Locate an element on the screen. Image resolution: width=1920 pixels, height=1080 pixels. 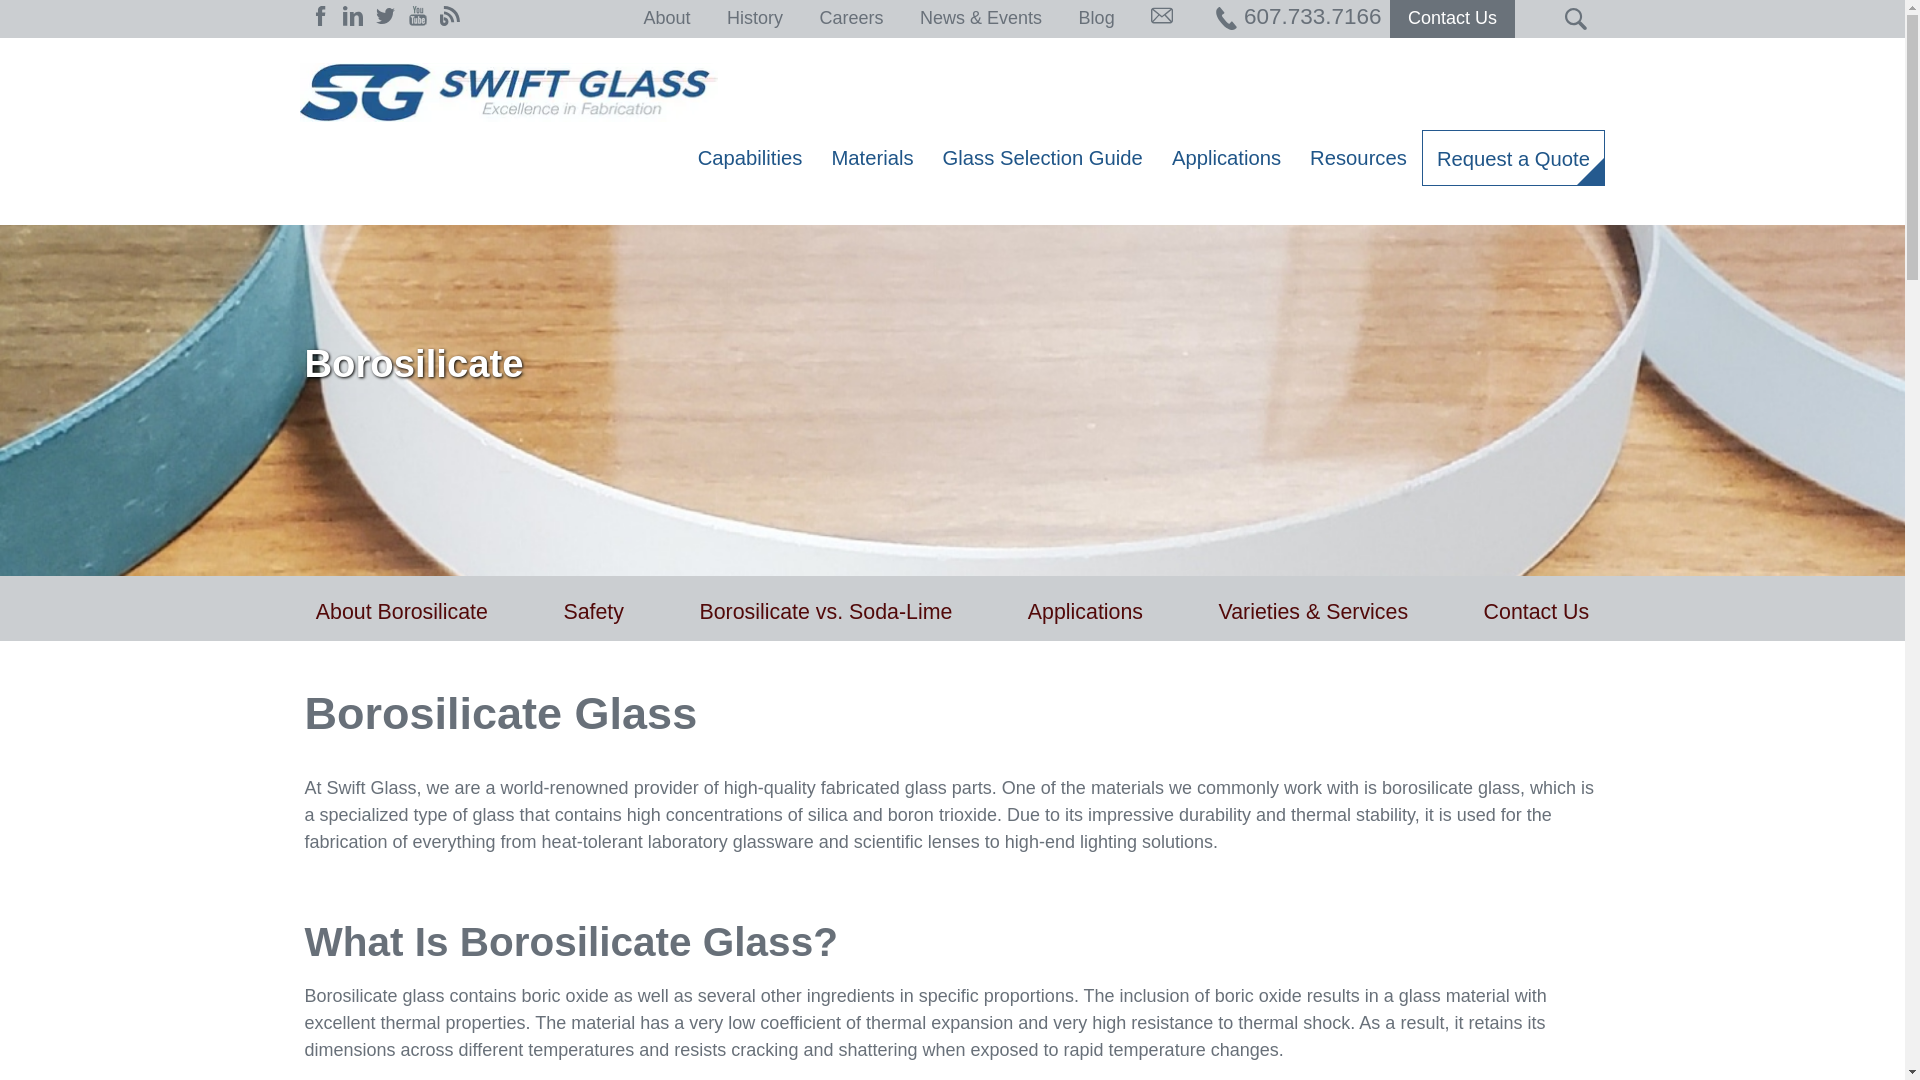
Contact Us is located at coordinates (1452, 18).